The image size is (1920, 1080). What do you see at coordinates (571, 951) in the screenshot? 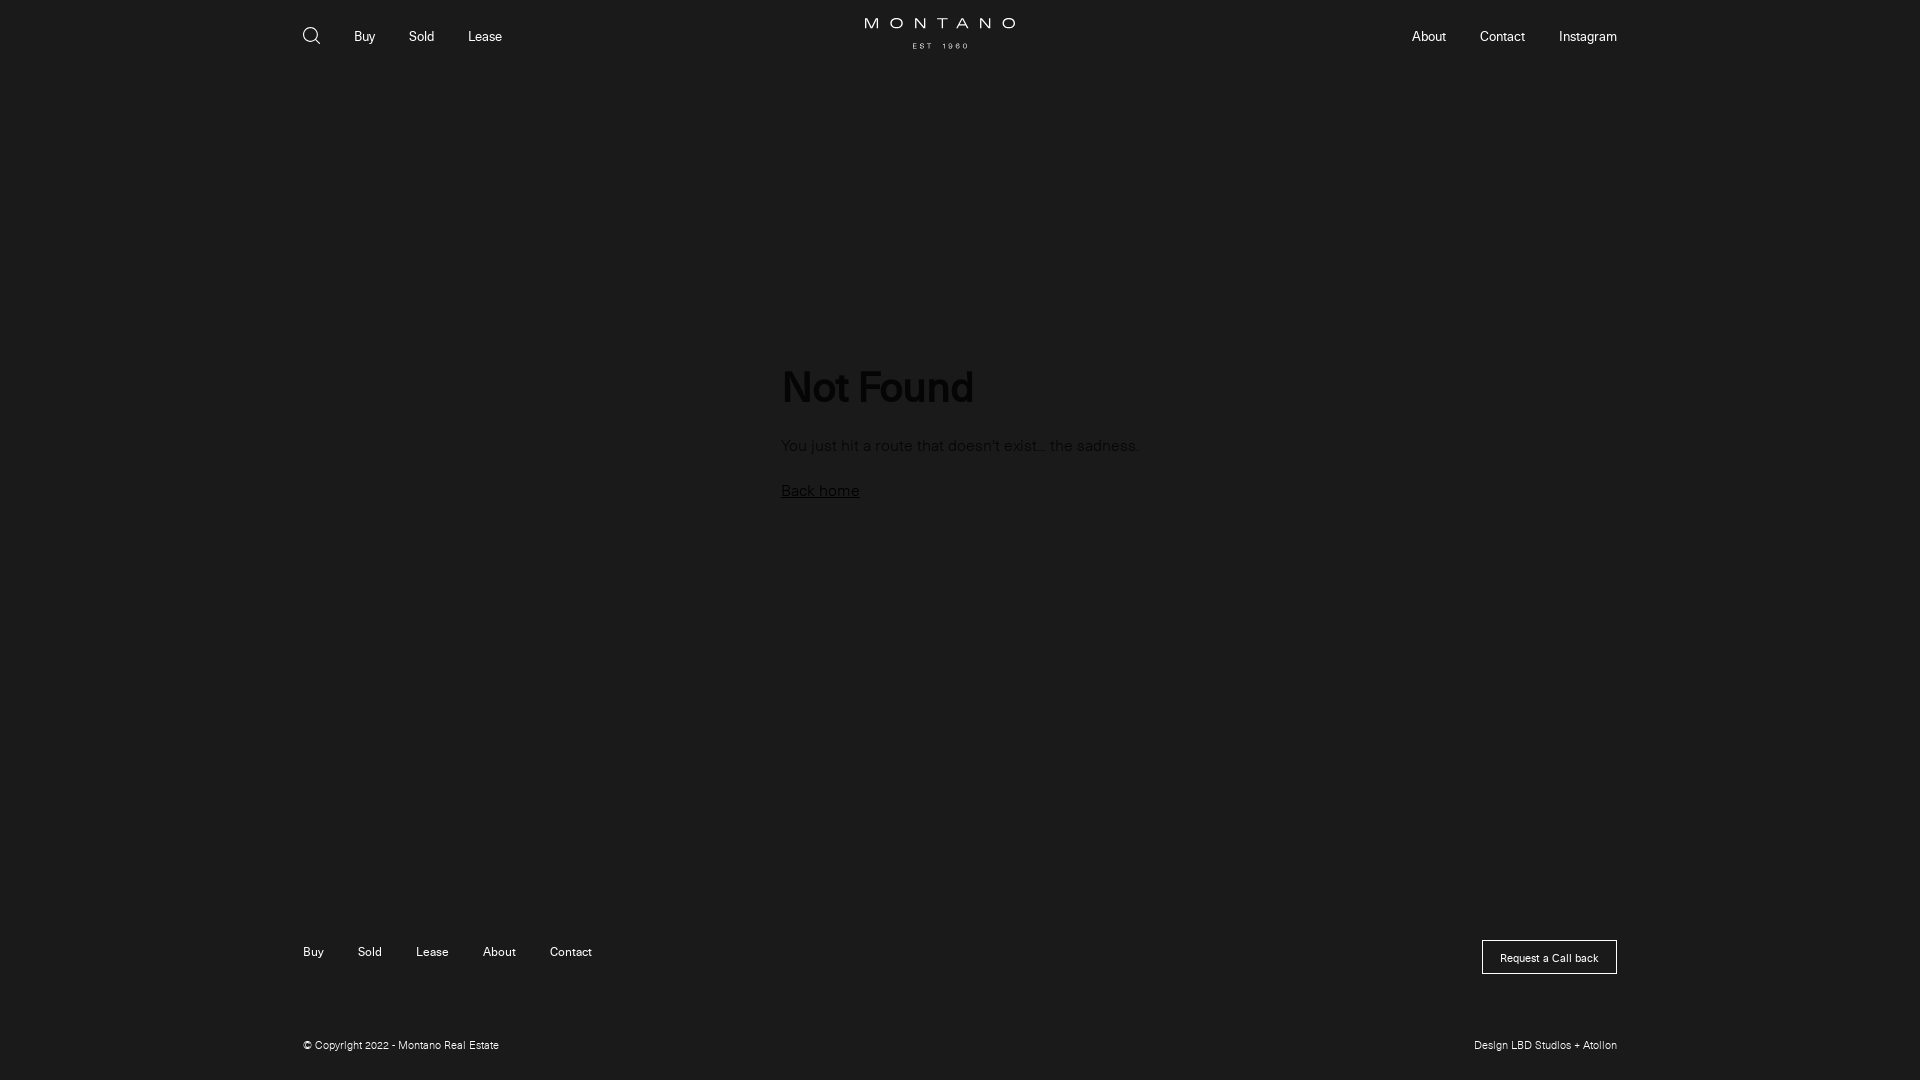
I see `Contact` at bounding box center [571, 951].